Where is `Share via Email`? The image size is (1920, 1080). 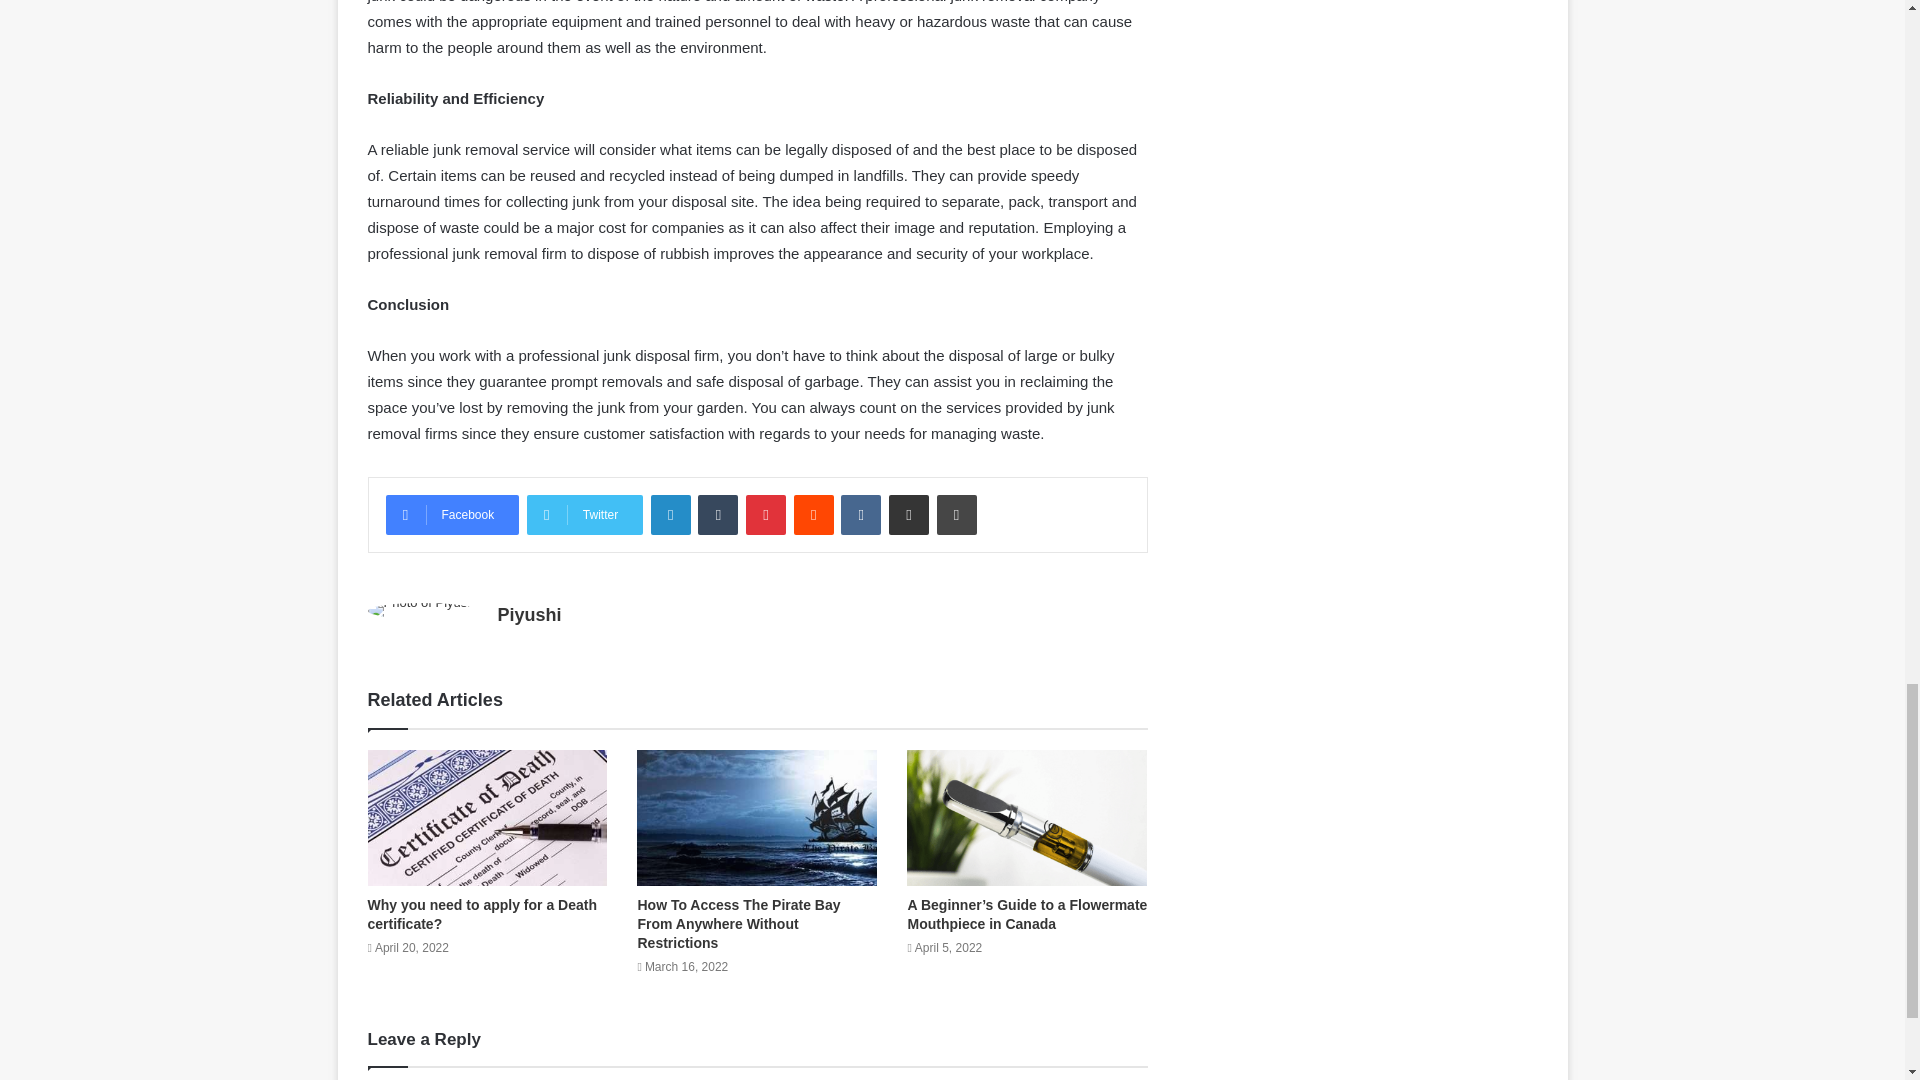 Share via Email is located at coordinates (908, 514).